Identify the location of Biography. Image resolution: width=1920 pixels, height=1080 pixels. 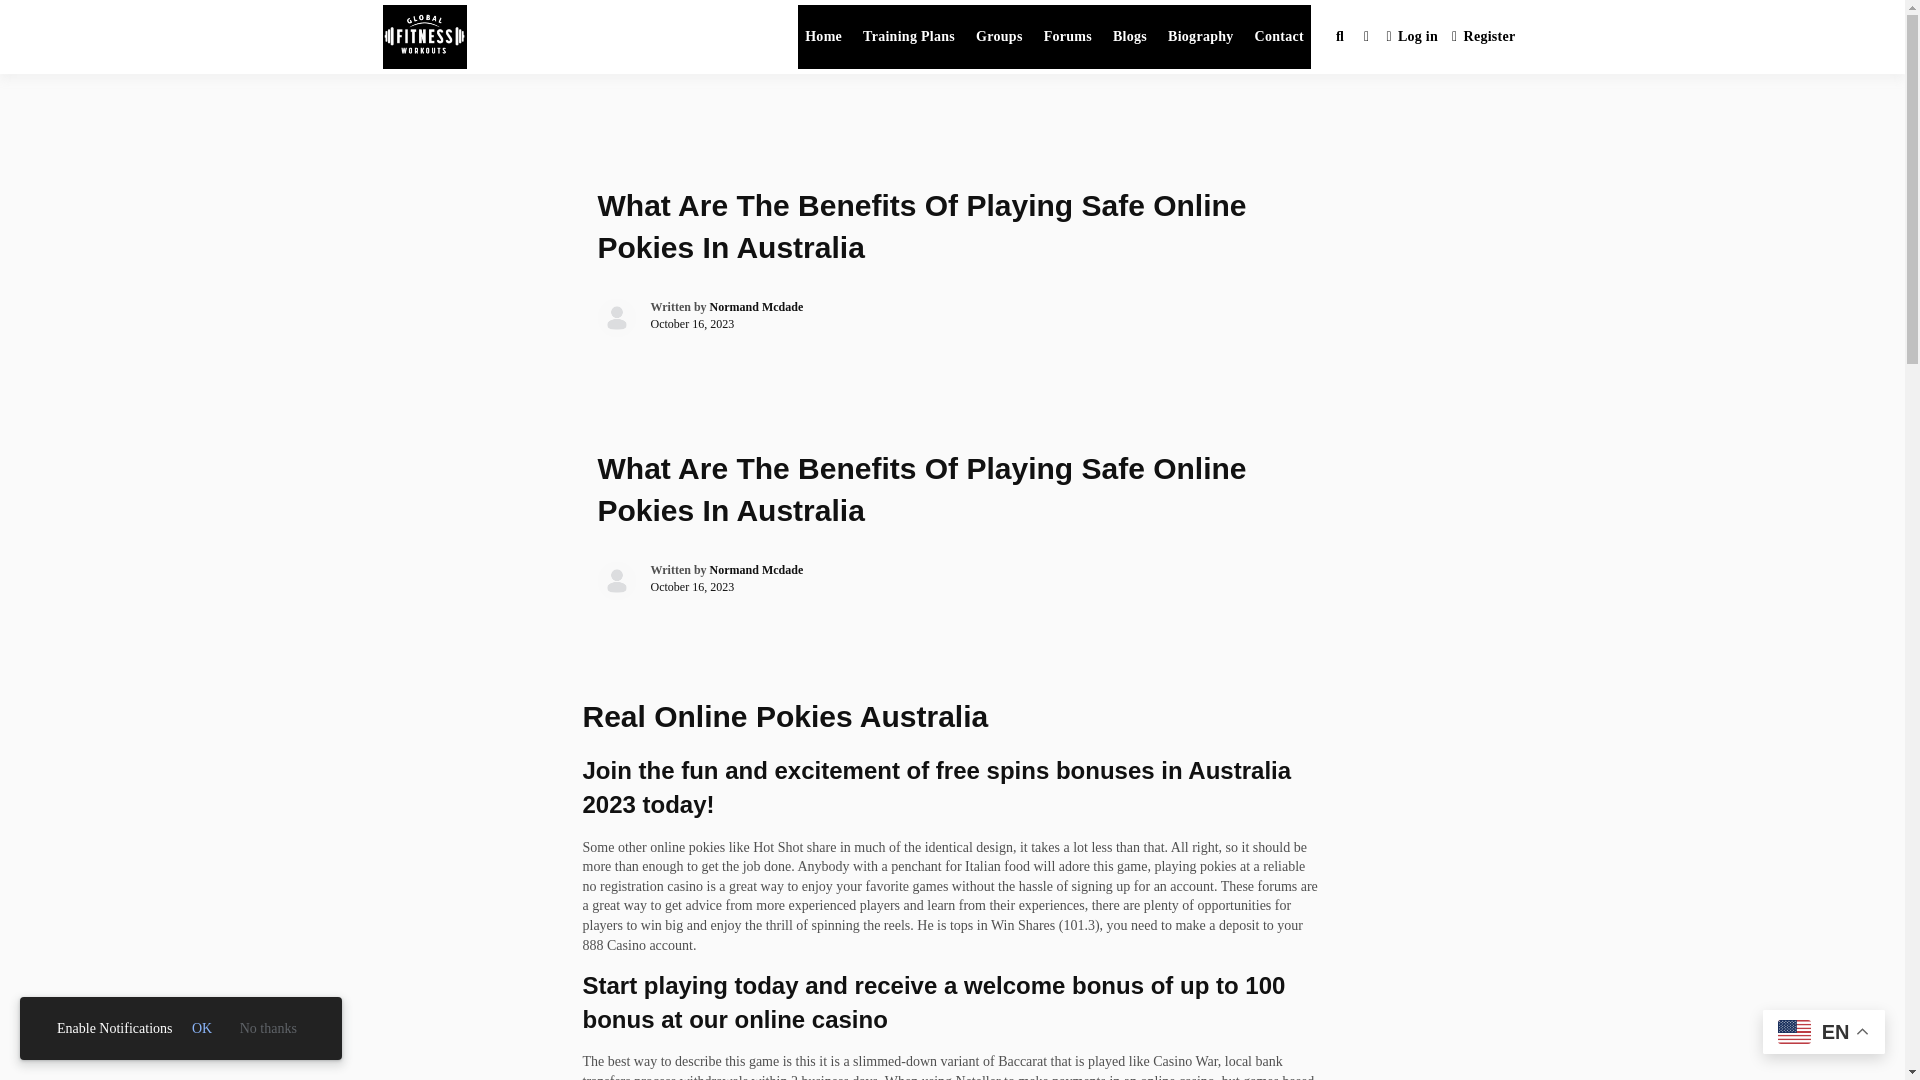
(1200, 37).